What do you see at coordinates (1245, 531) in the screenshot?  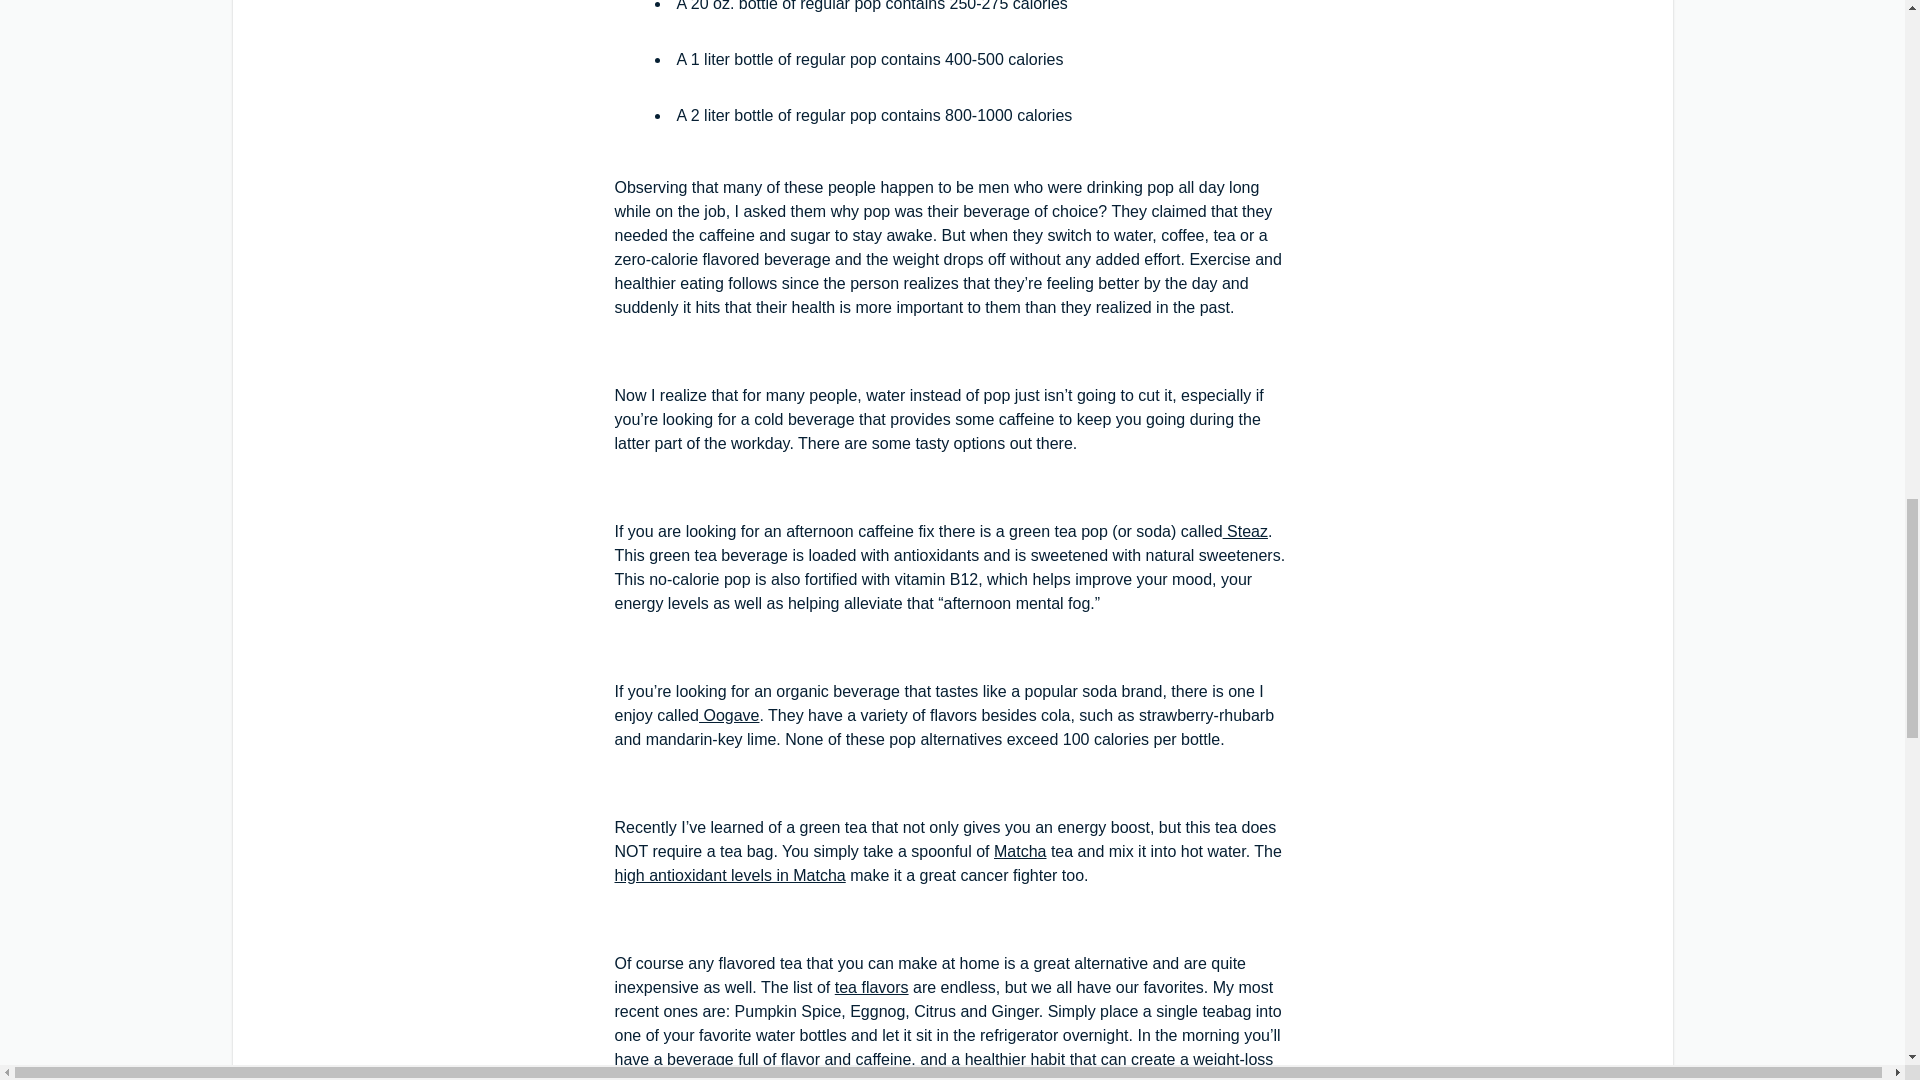 I see `Steaz` at bounding box center [1245, 531].